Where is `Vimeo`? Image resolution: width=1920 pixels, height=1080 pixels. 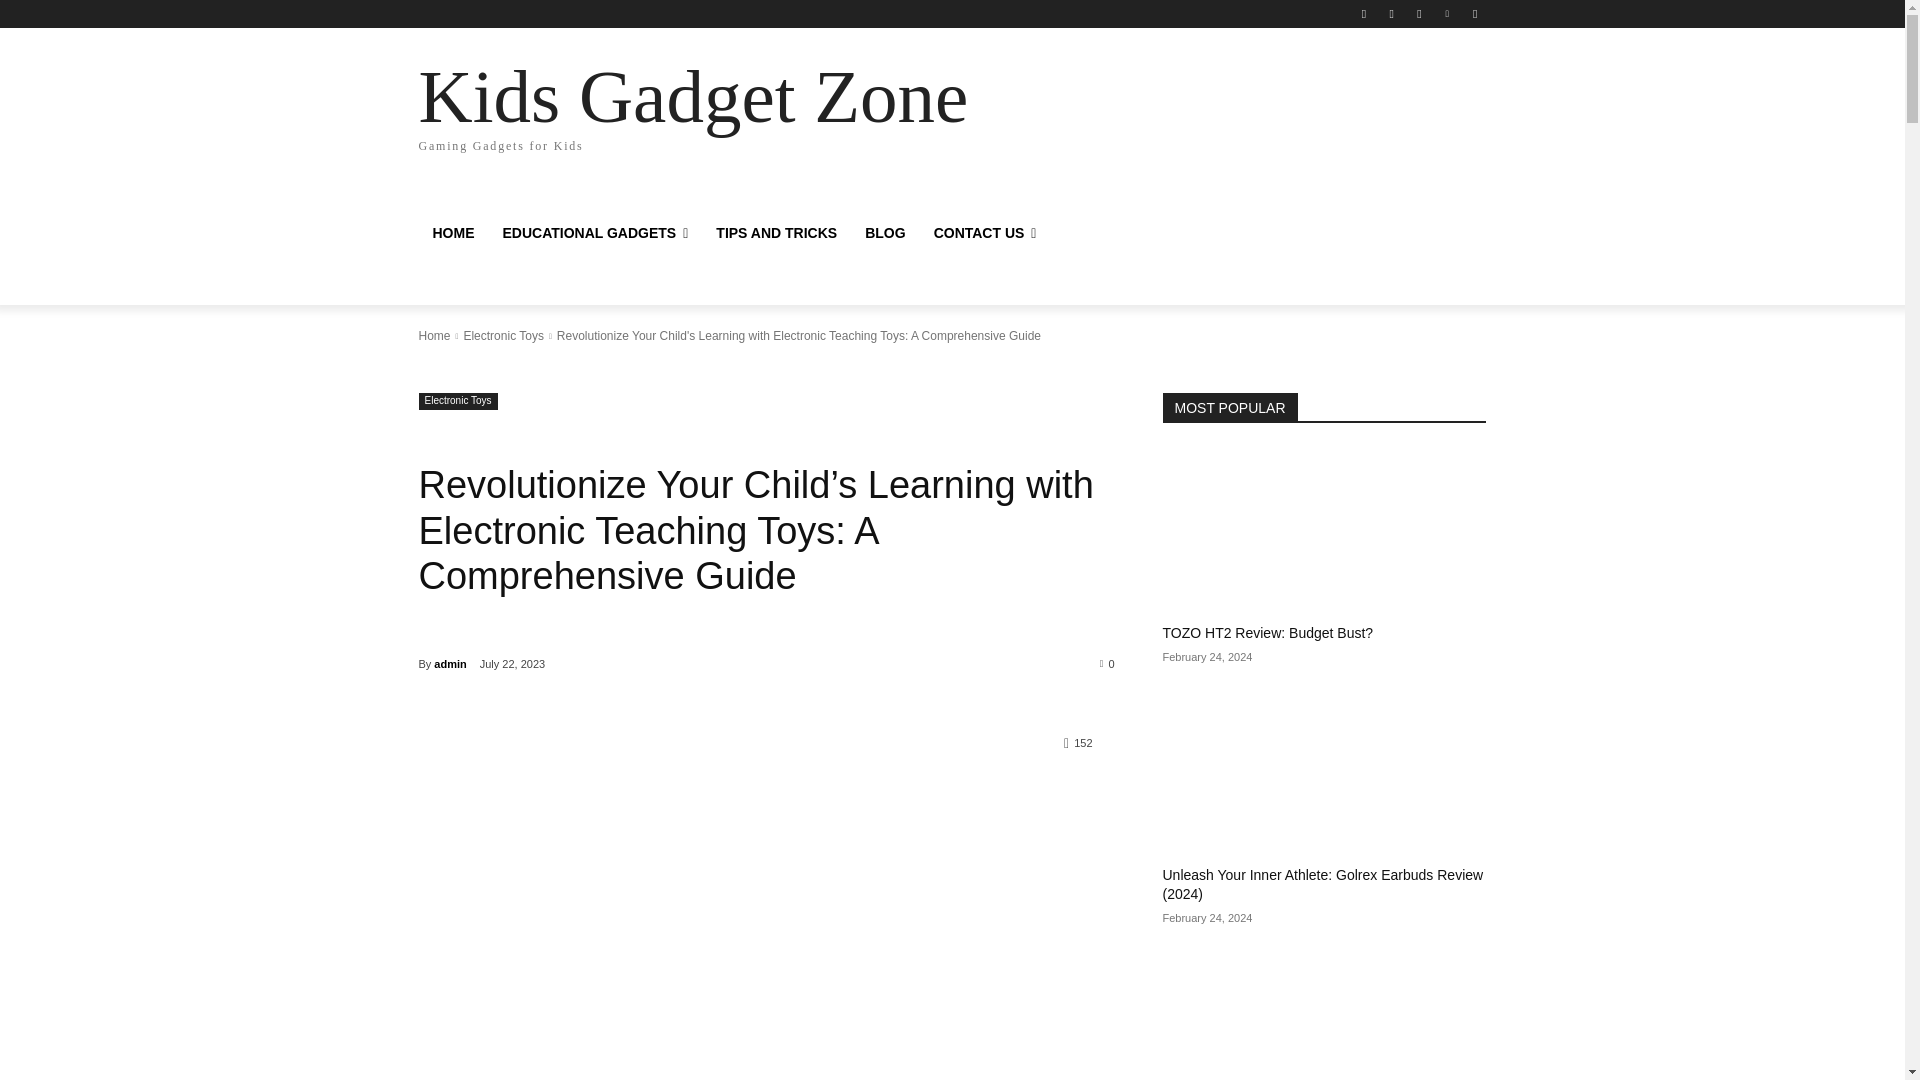
Vimeo is located at coordinates (1448, 13).